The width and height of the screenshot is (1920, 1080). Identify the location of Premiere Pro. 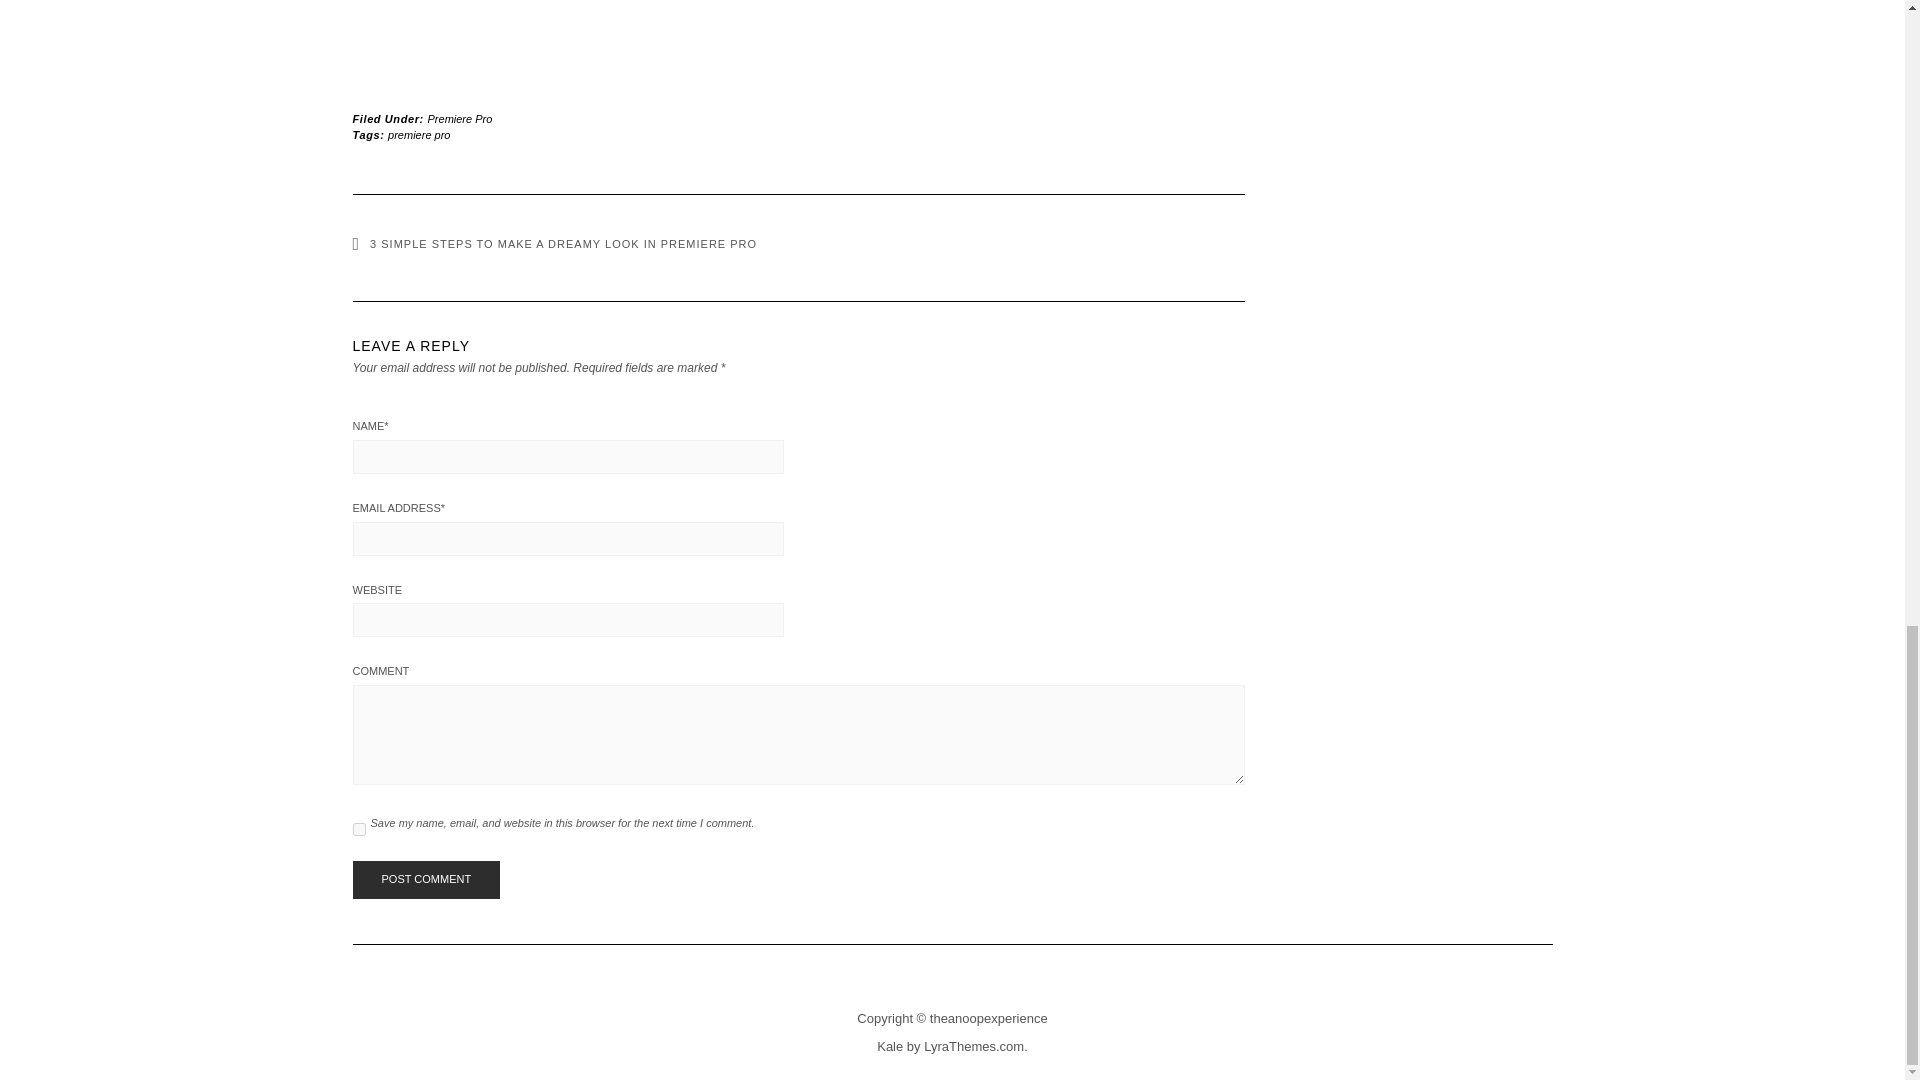
(460, 119).